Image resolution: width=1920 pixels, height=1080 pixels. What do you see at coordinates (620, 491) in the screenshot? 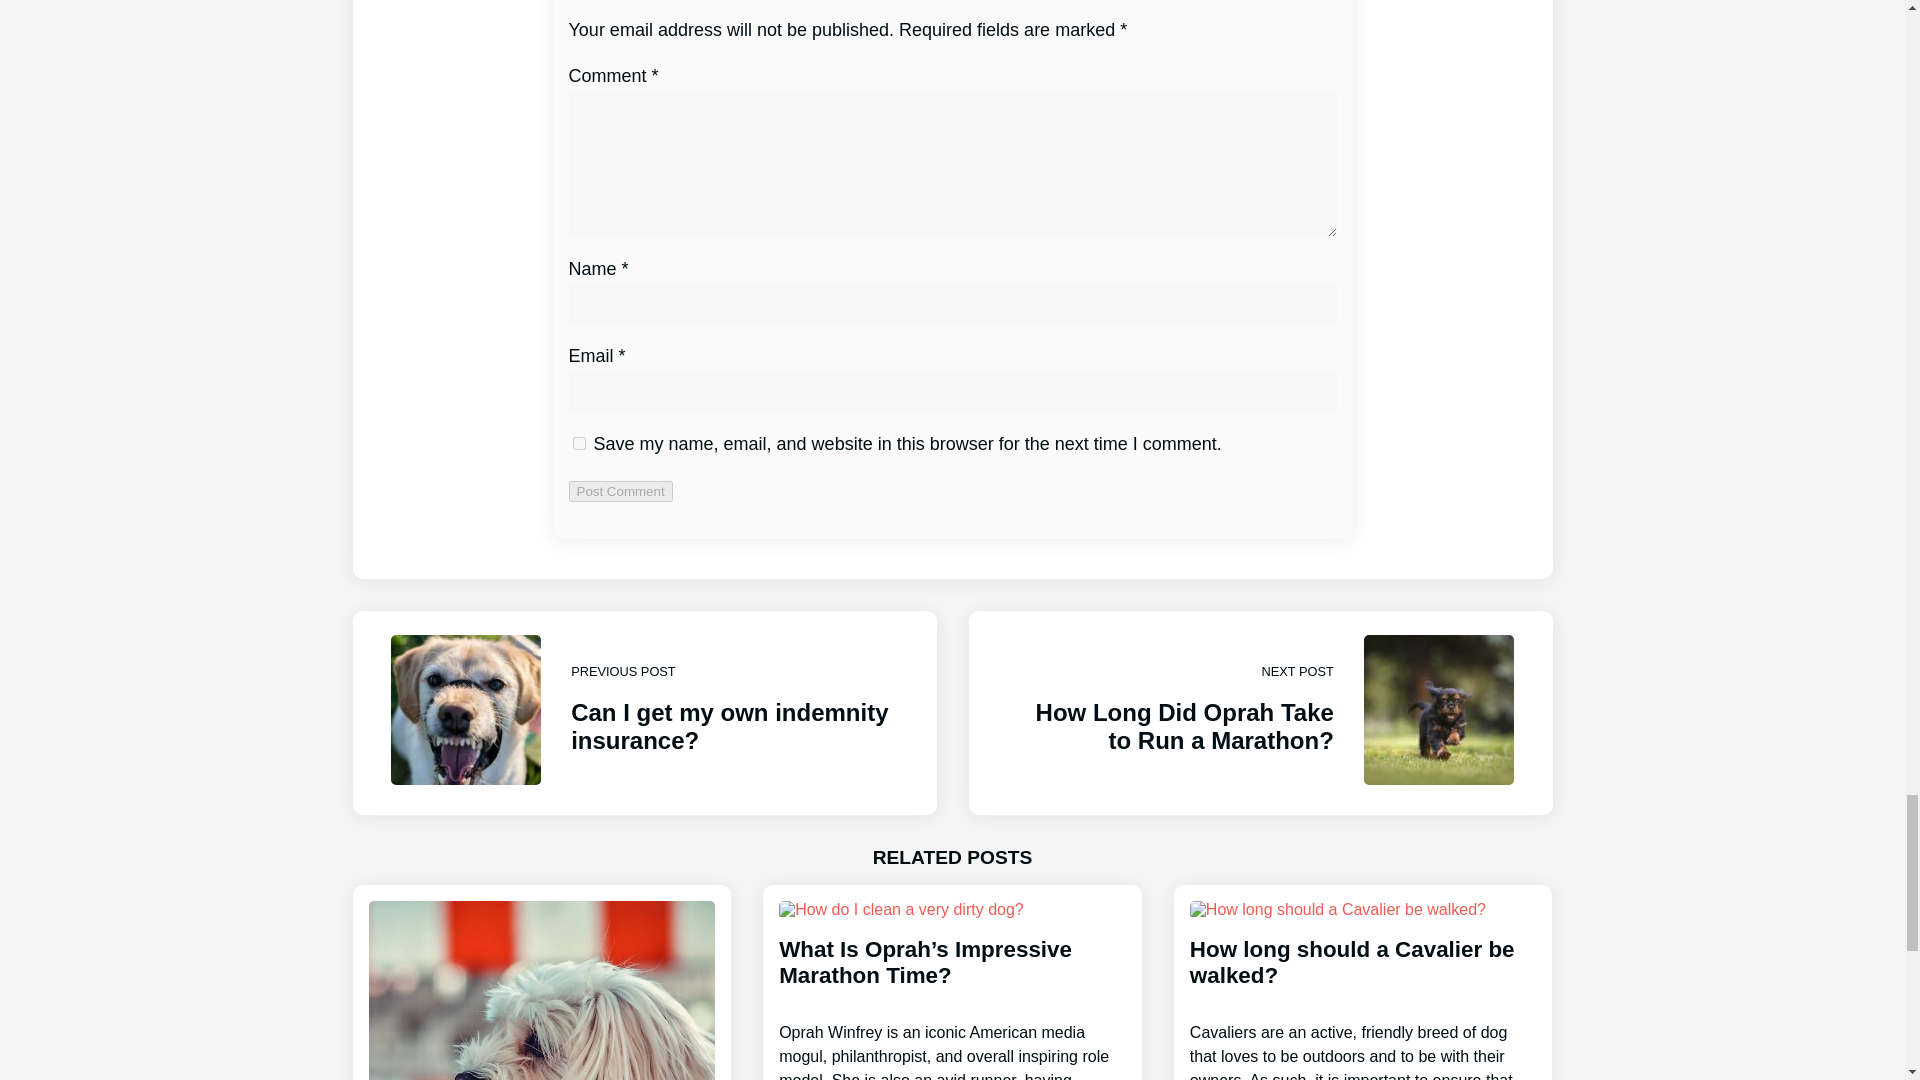
I see `Post Comment` at bounding box center [620, 491].